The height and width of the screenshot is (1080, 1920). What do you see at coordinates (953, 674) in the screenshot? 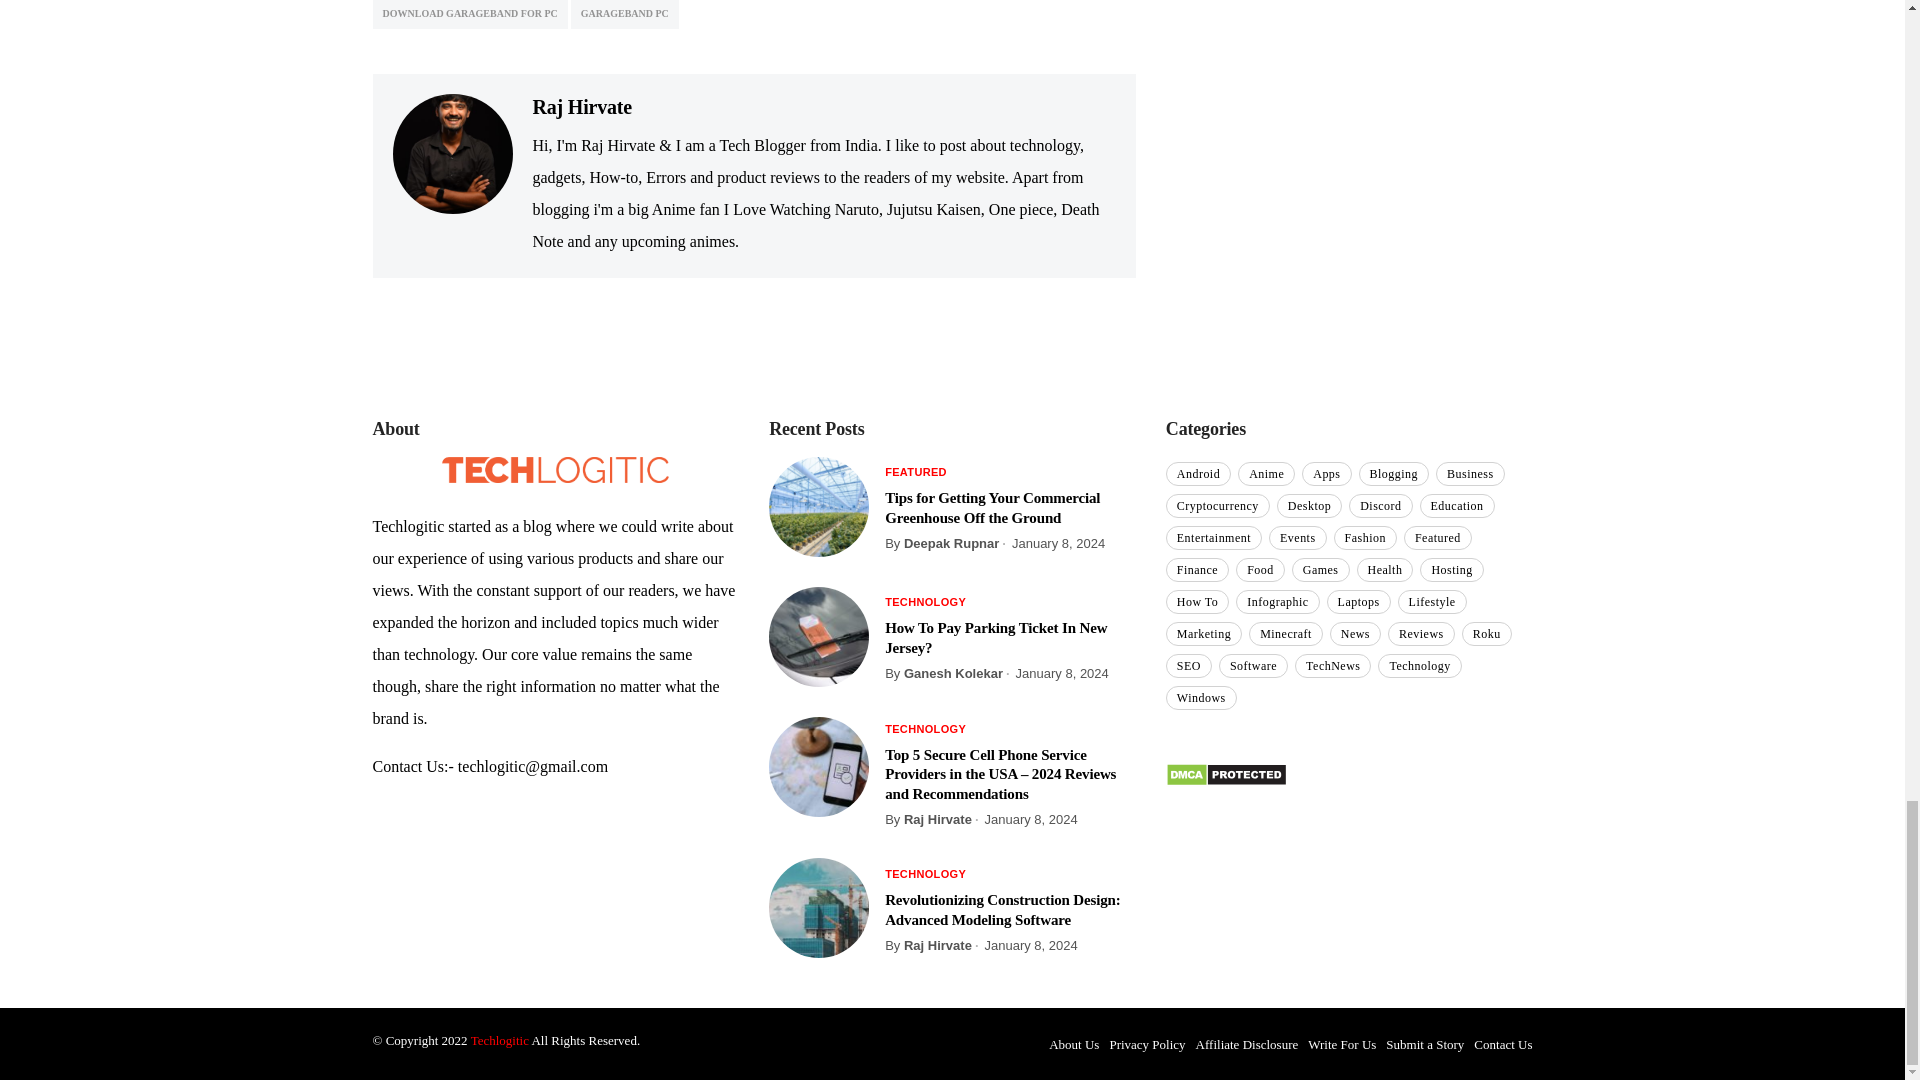
I see `Posts by Ganesh Kolekar` at bounding box center [953, 674].